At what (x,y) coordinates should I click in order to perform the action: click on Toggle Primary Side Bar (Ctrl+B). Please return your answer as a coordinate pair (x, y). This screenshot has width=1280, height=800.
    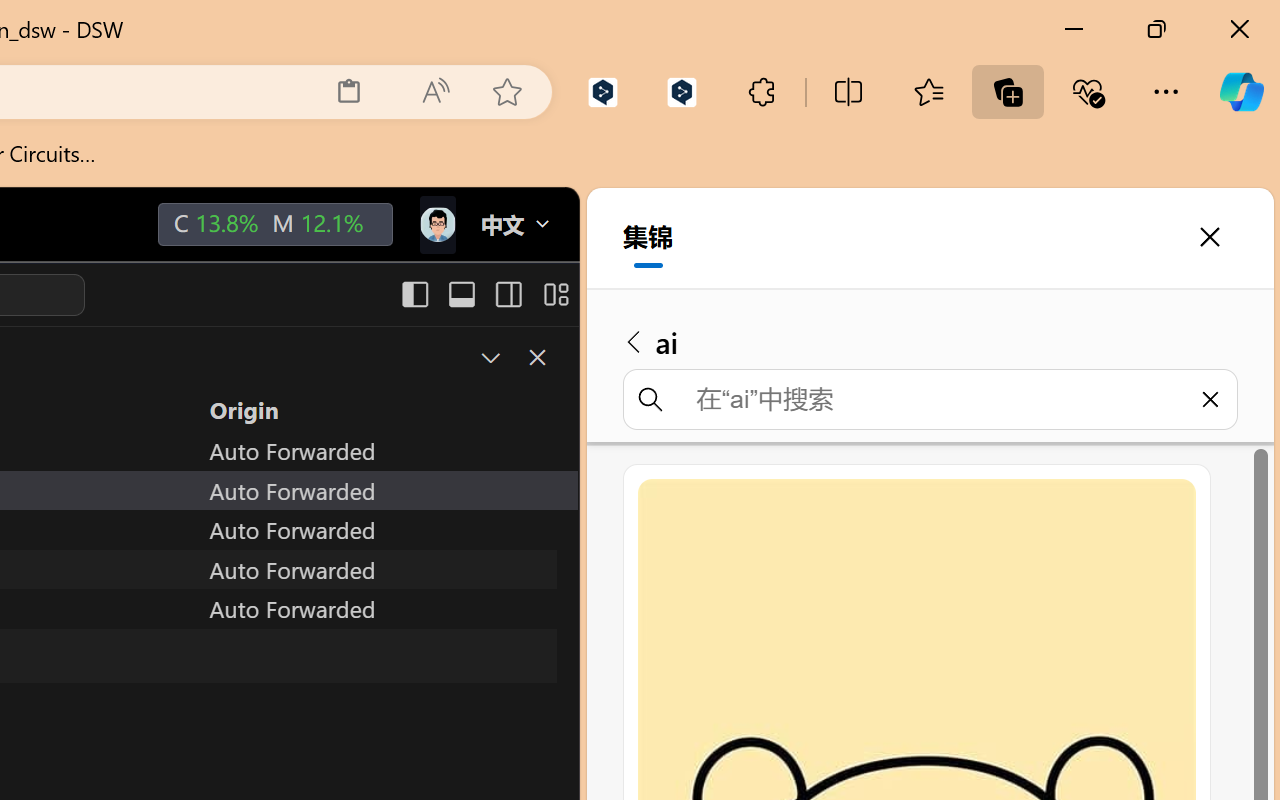
    Looking at the image, I should click on (414, 294).